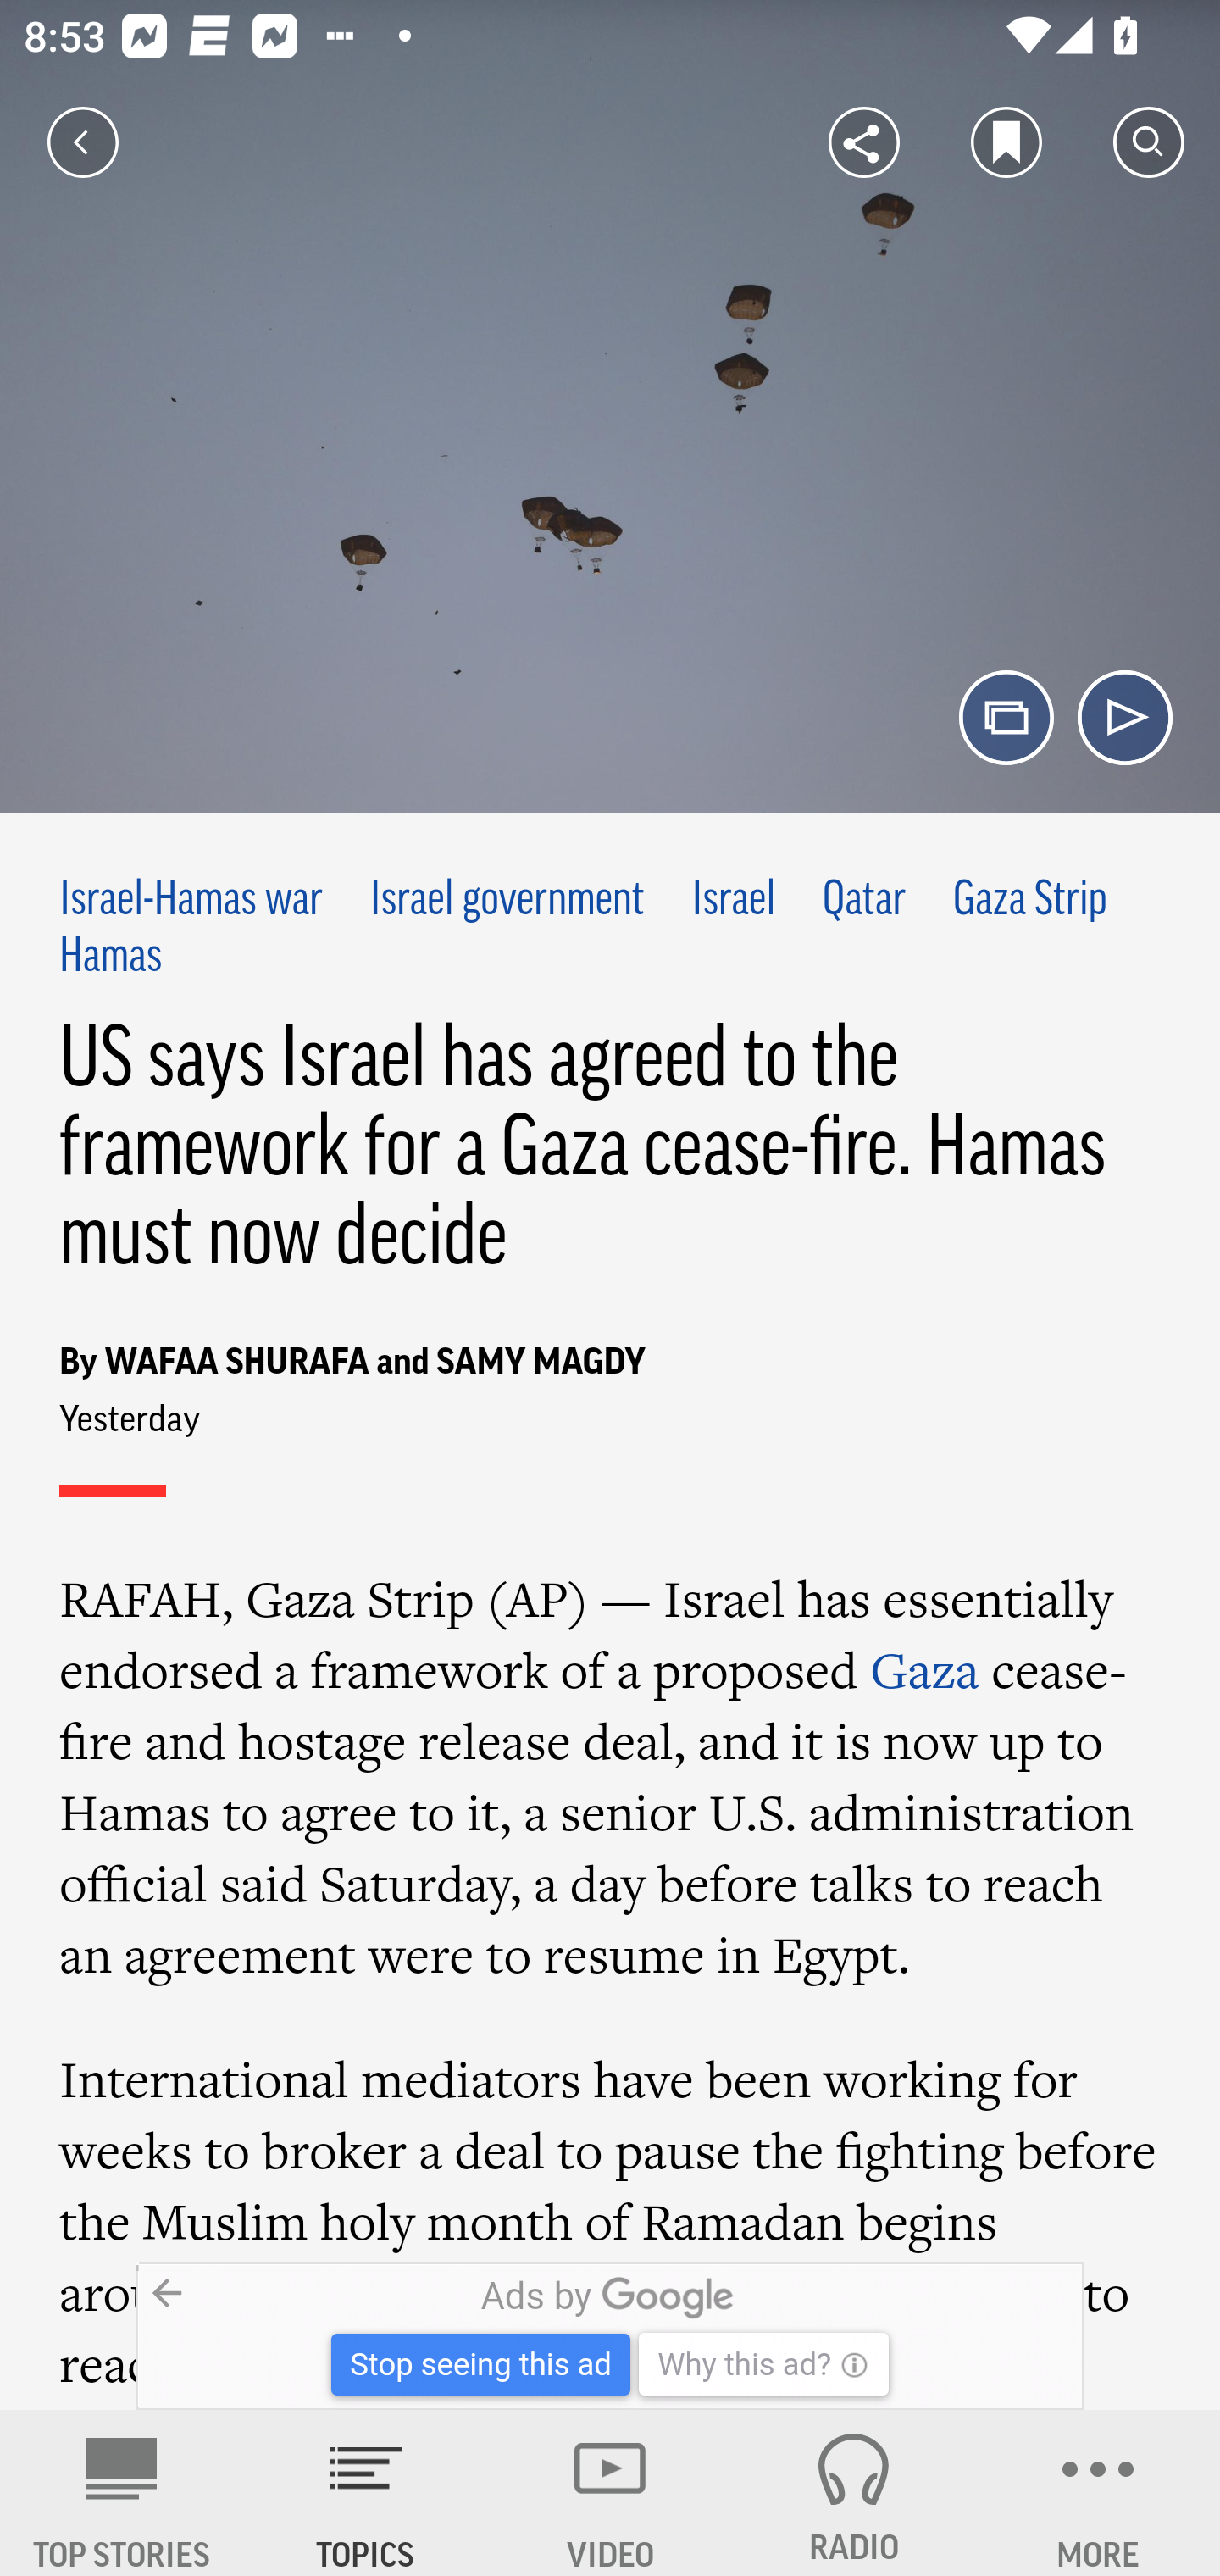 This screenshot has width=1220, height=2576. Describe the element at coordinates (122, 2493) in the screenshot. I see `AP News TOP STORIES` at that location.